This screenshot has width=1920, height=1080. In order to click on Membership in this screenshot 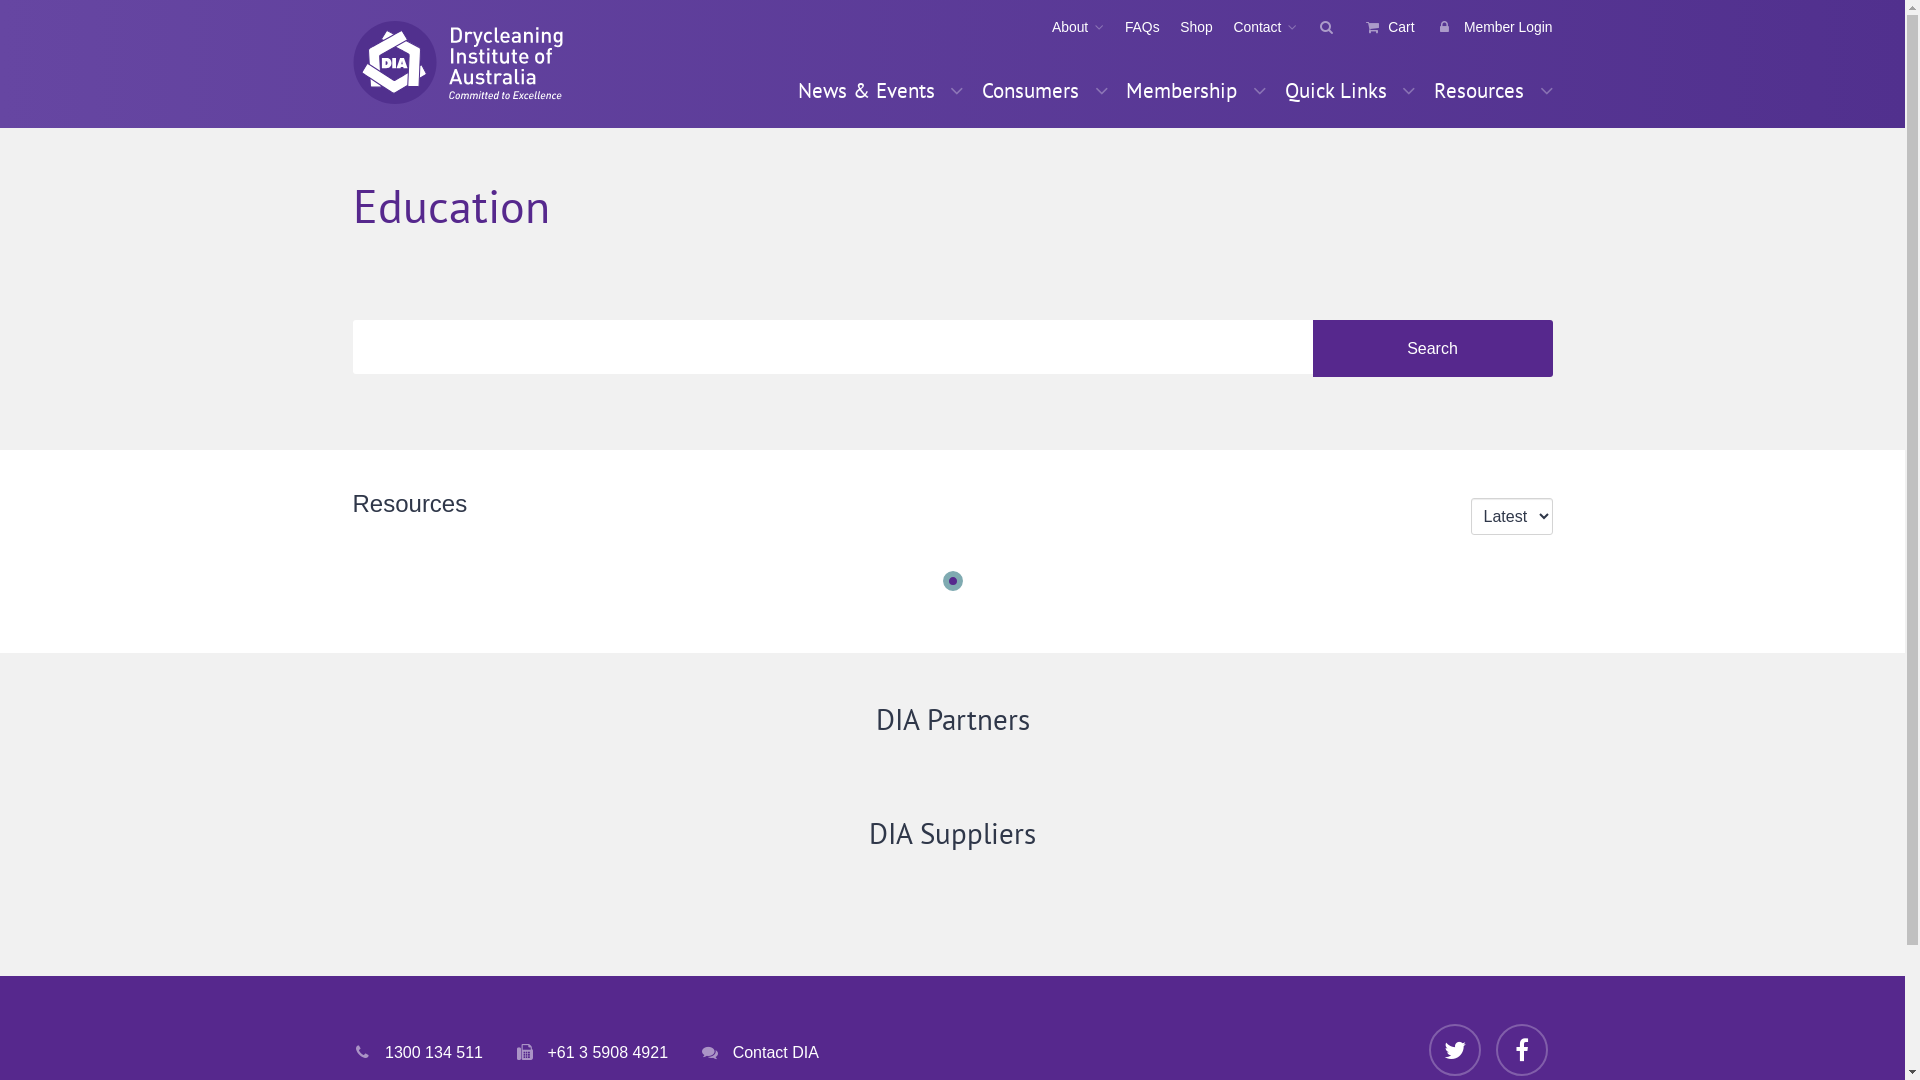, I will do `click(1196, 90)`.